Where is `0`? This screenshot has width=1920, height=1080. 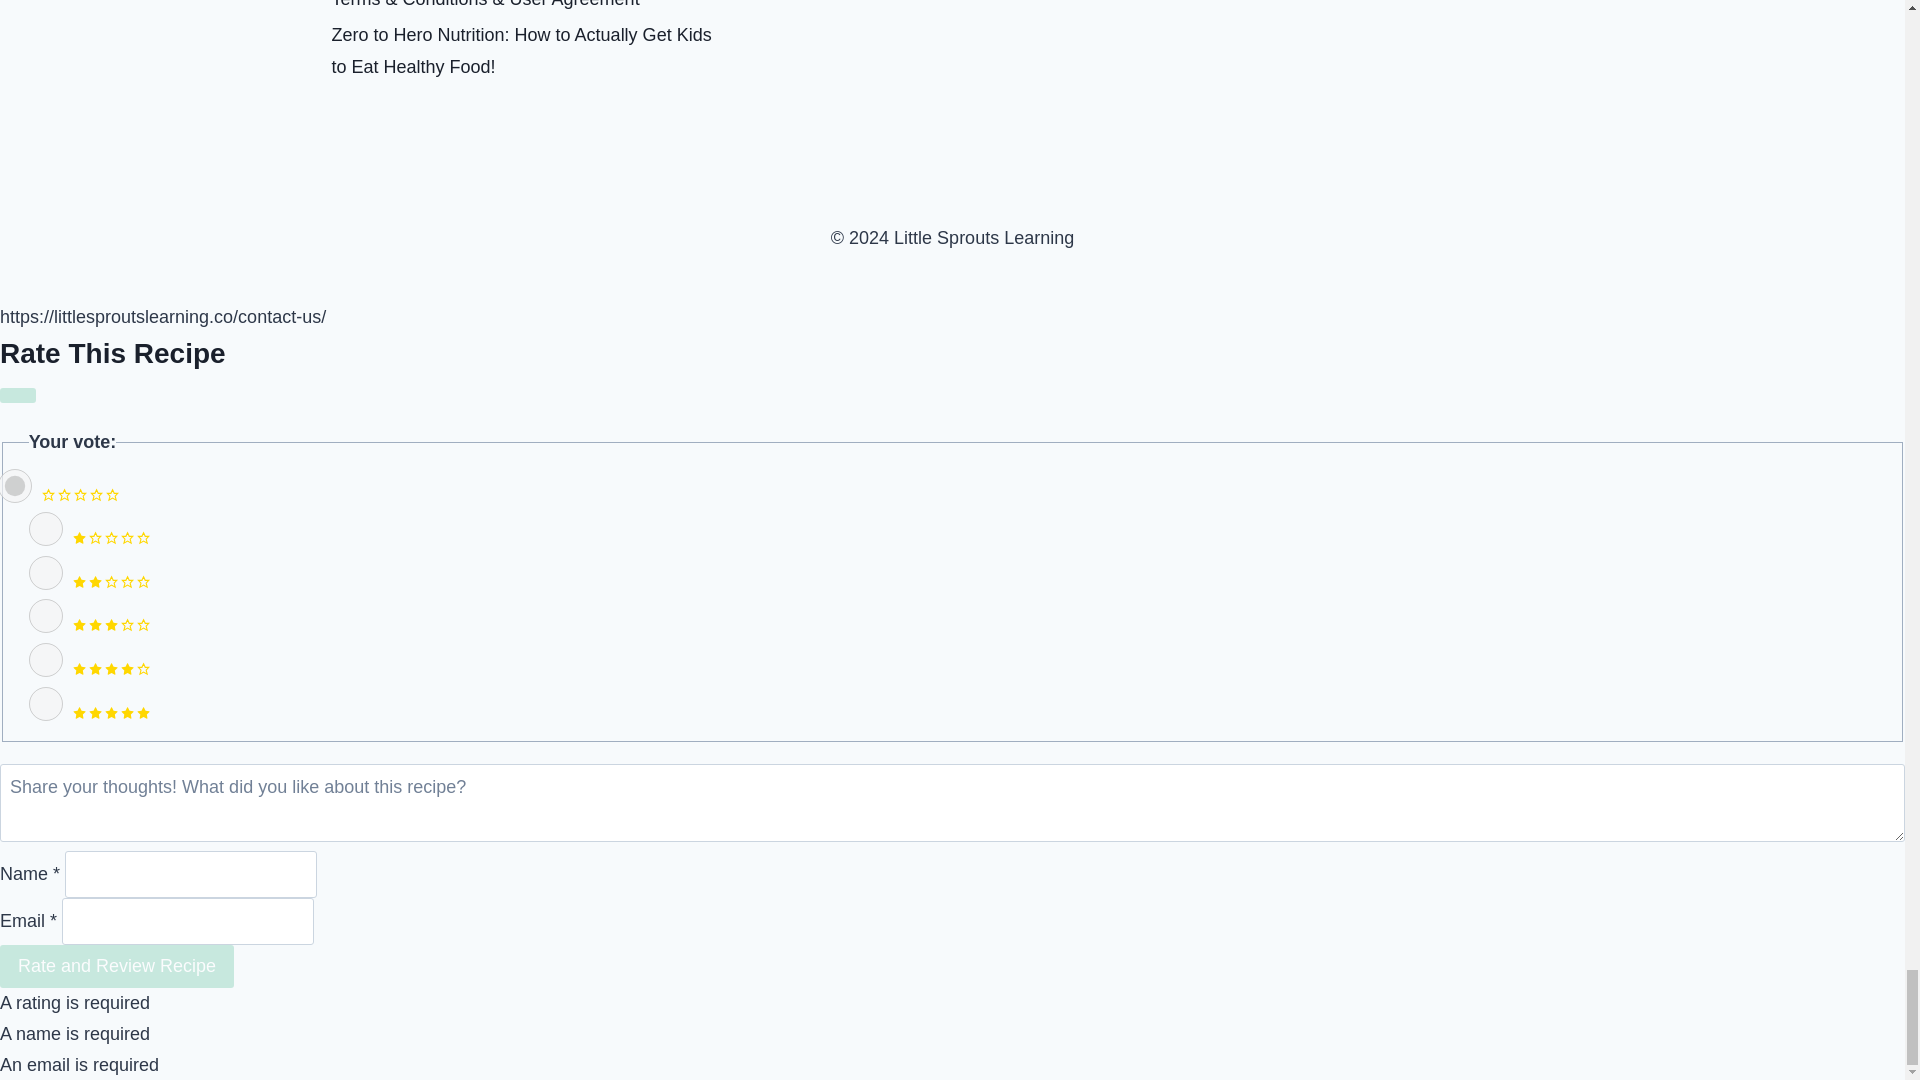 0 is located at coordinates (16, 486).